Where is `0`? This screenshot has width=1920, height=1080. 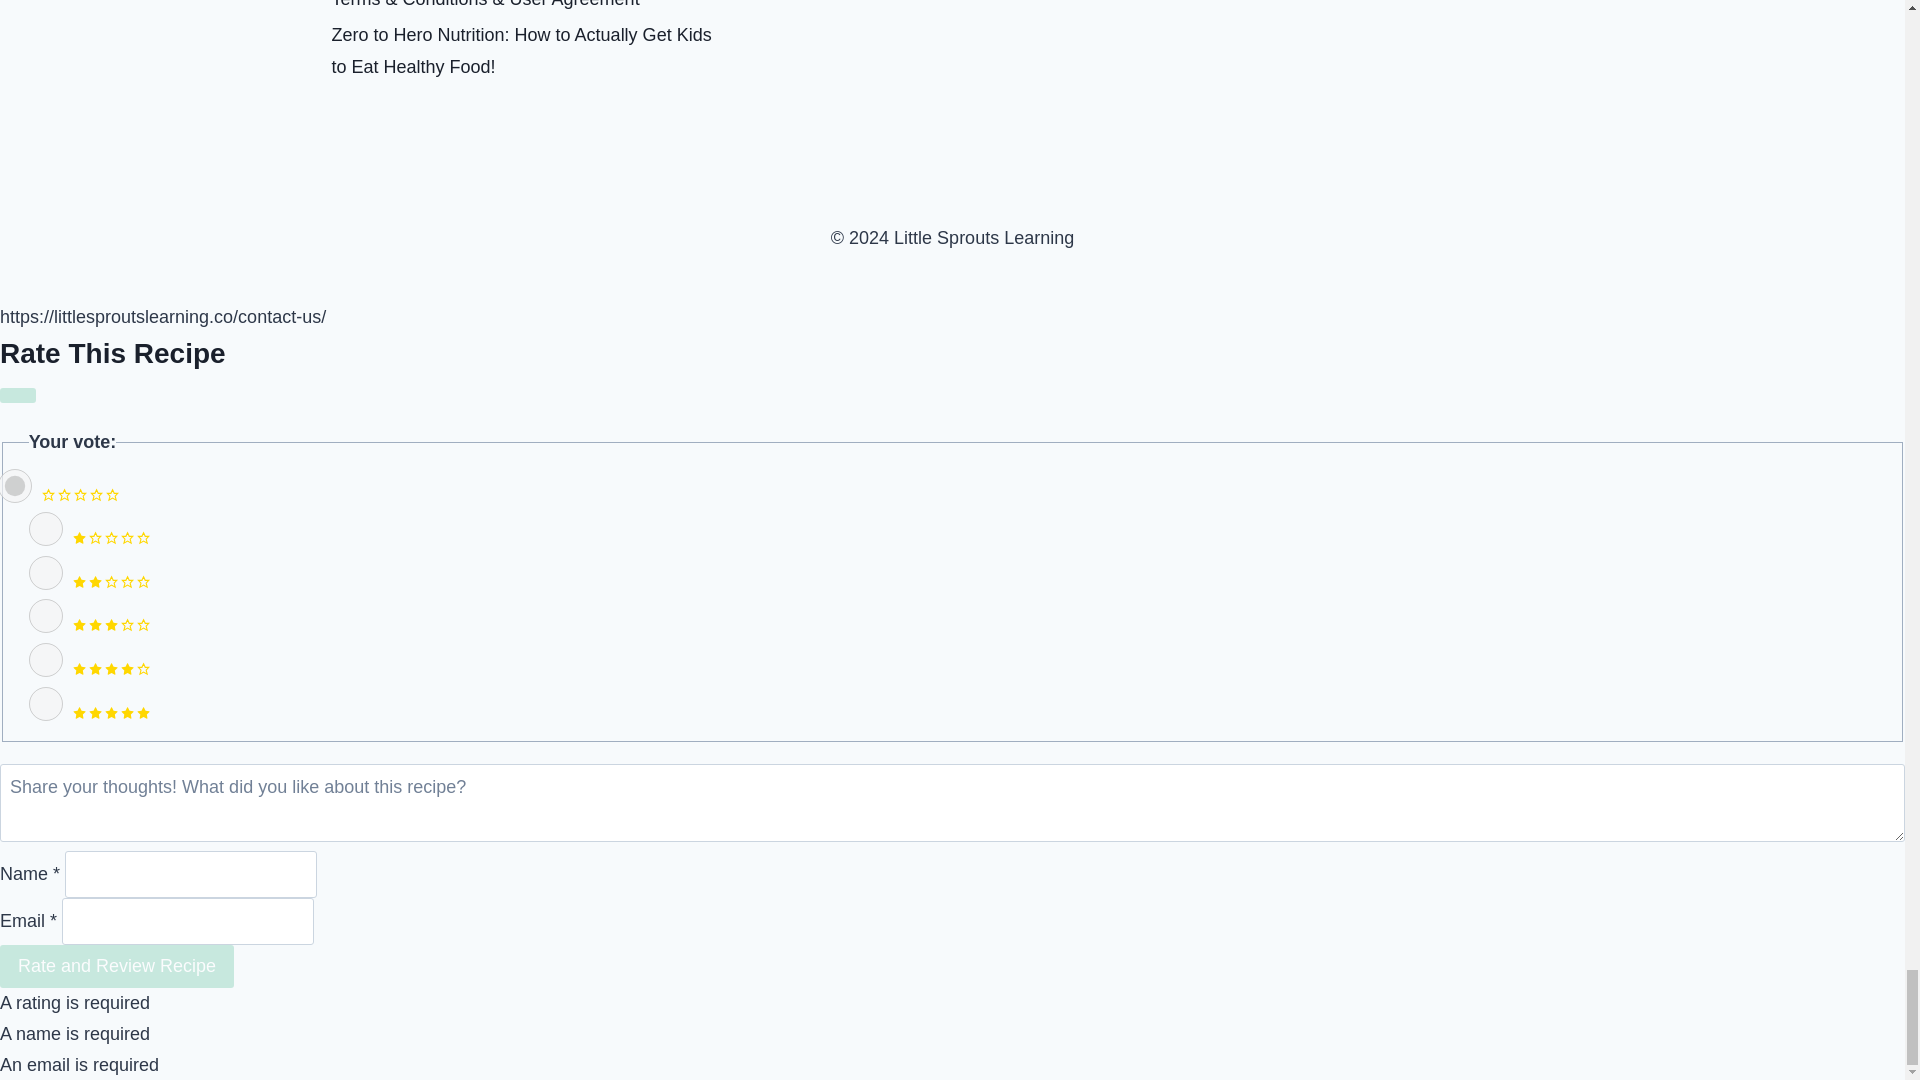 0 is located at coordinates (16, 486).